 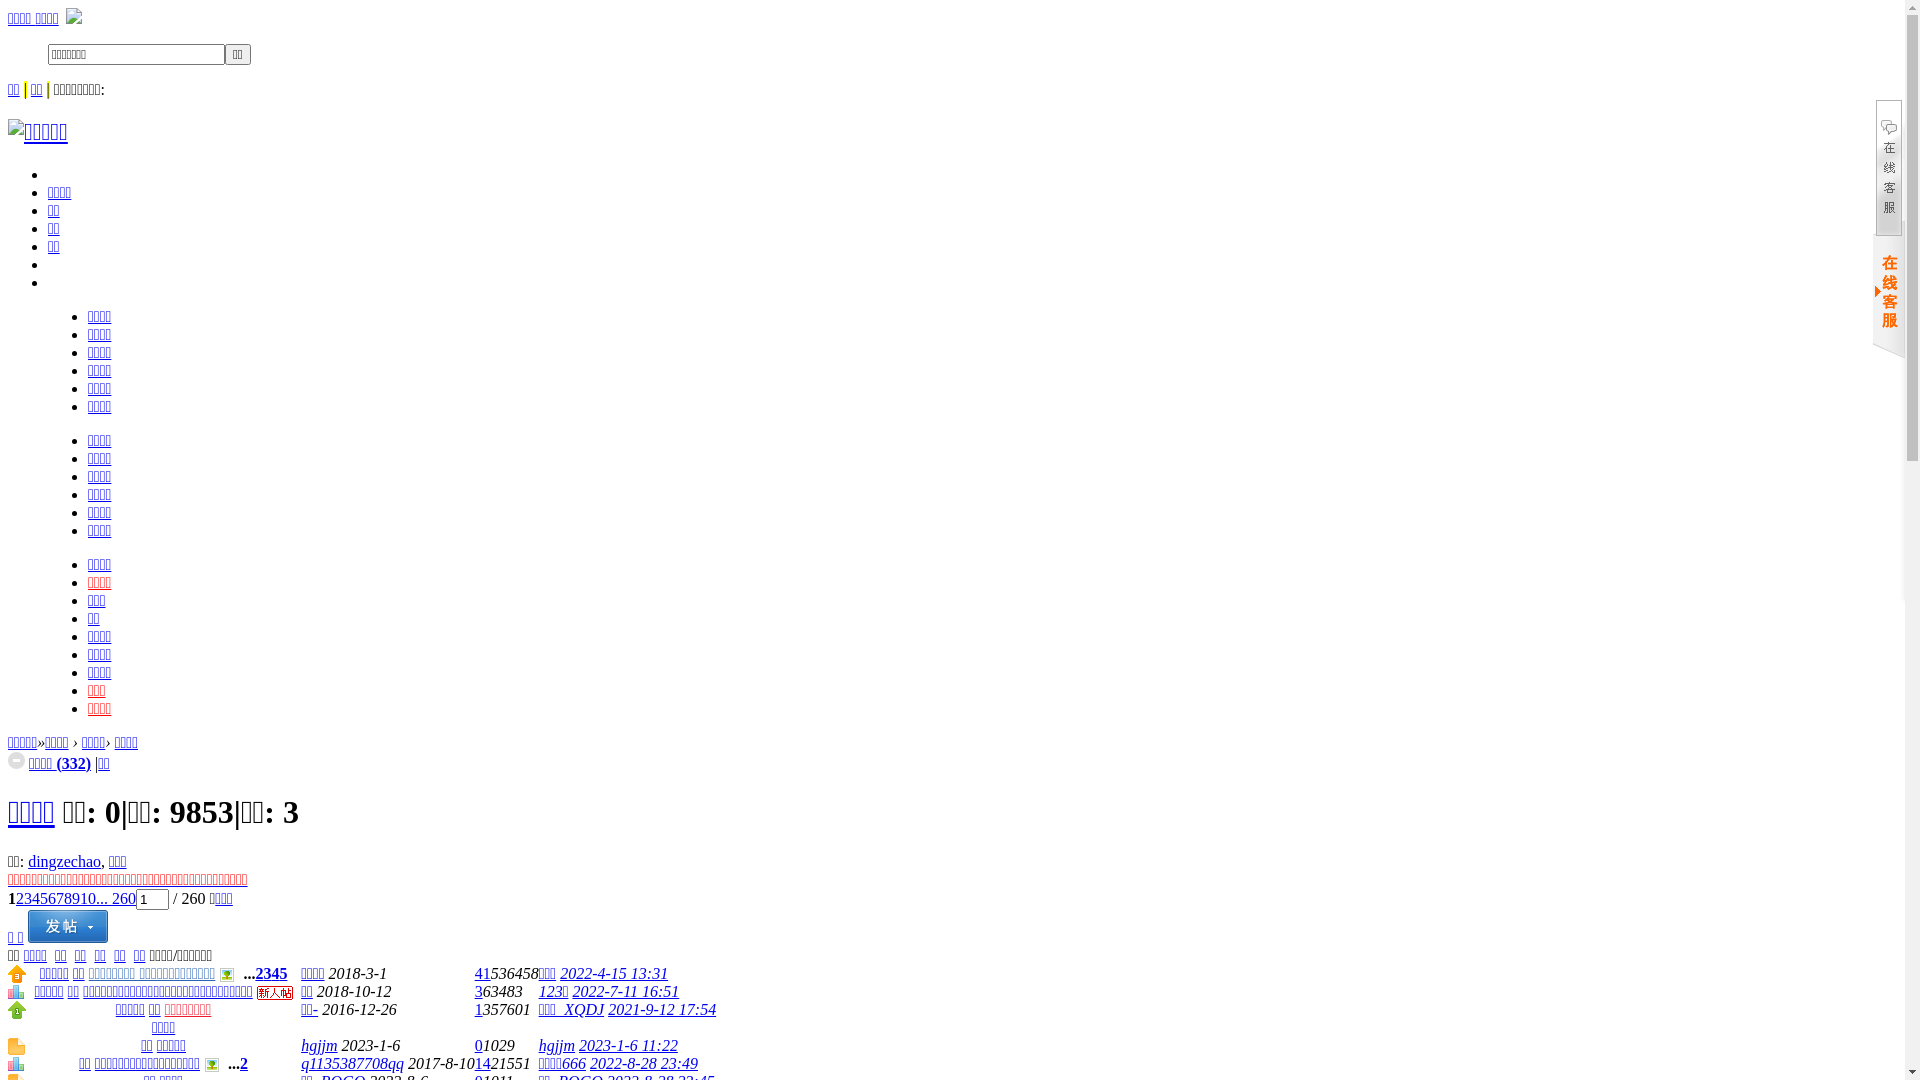 What do you see at coordinates (275, 974) in the screenshot?
I see `4` at bounding box center [275, 974].